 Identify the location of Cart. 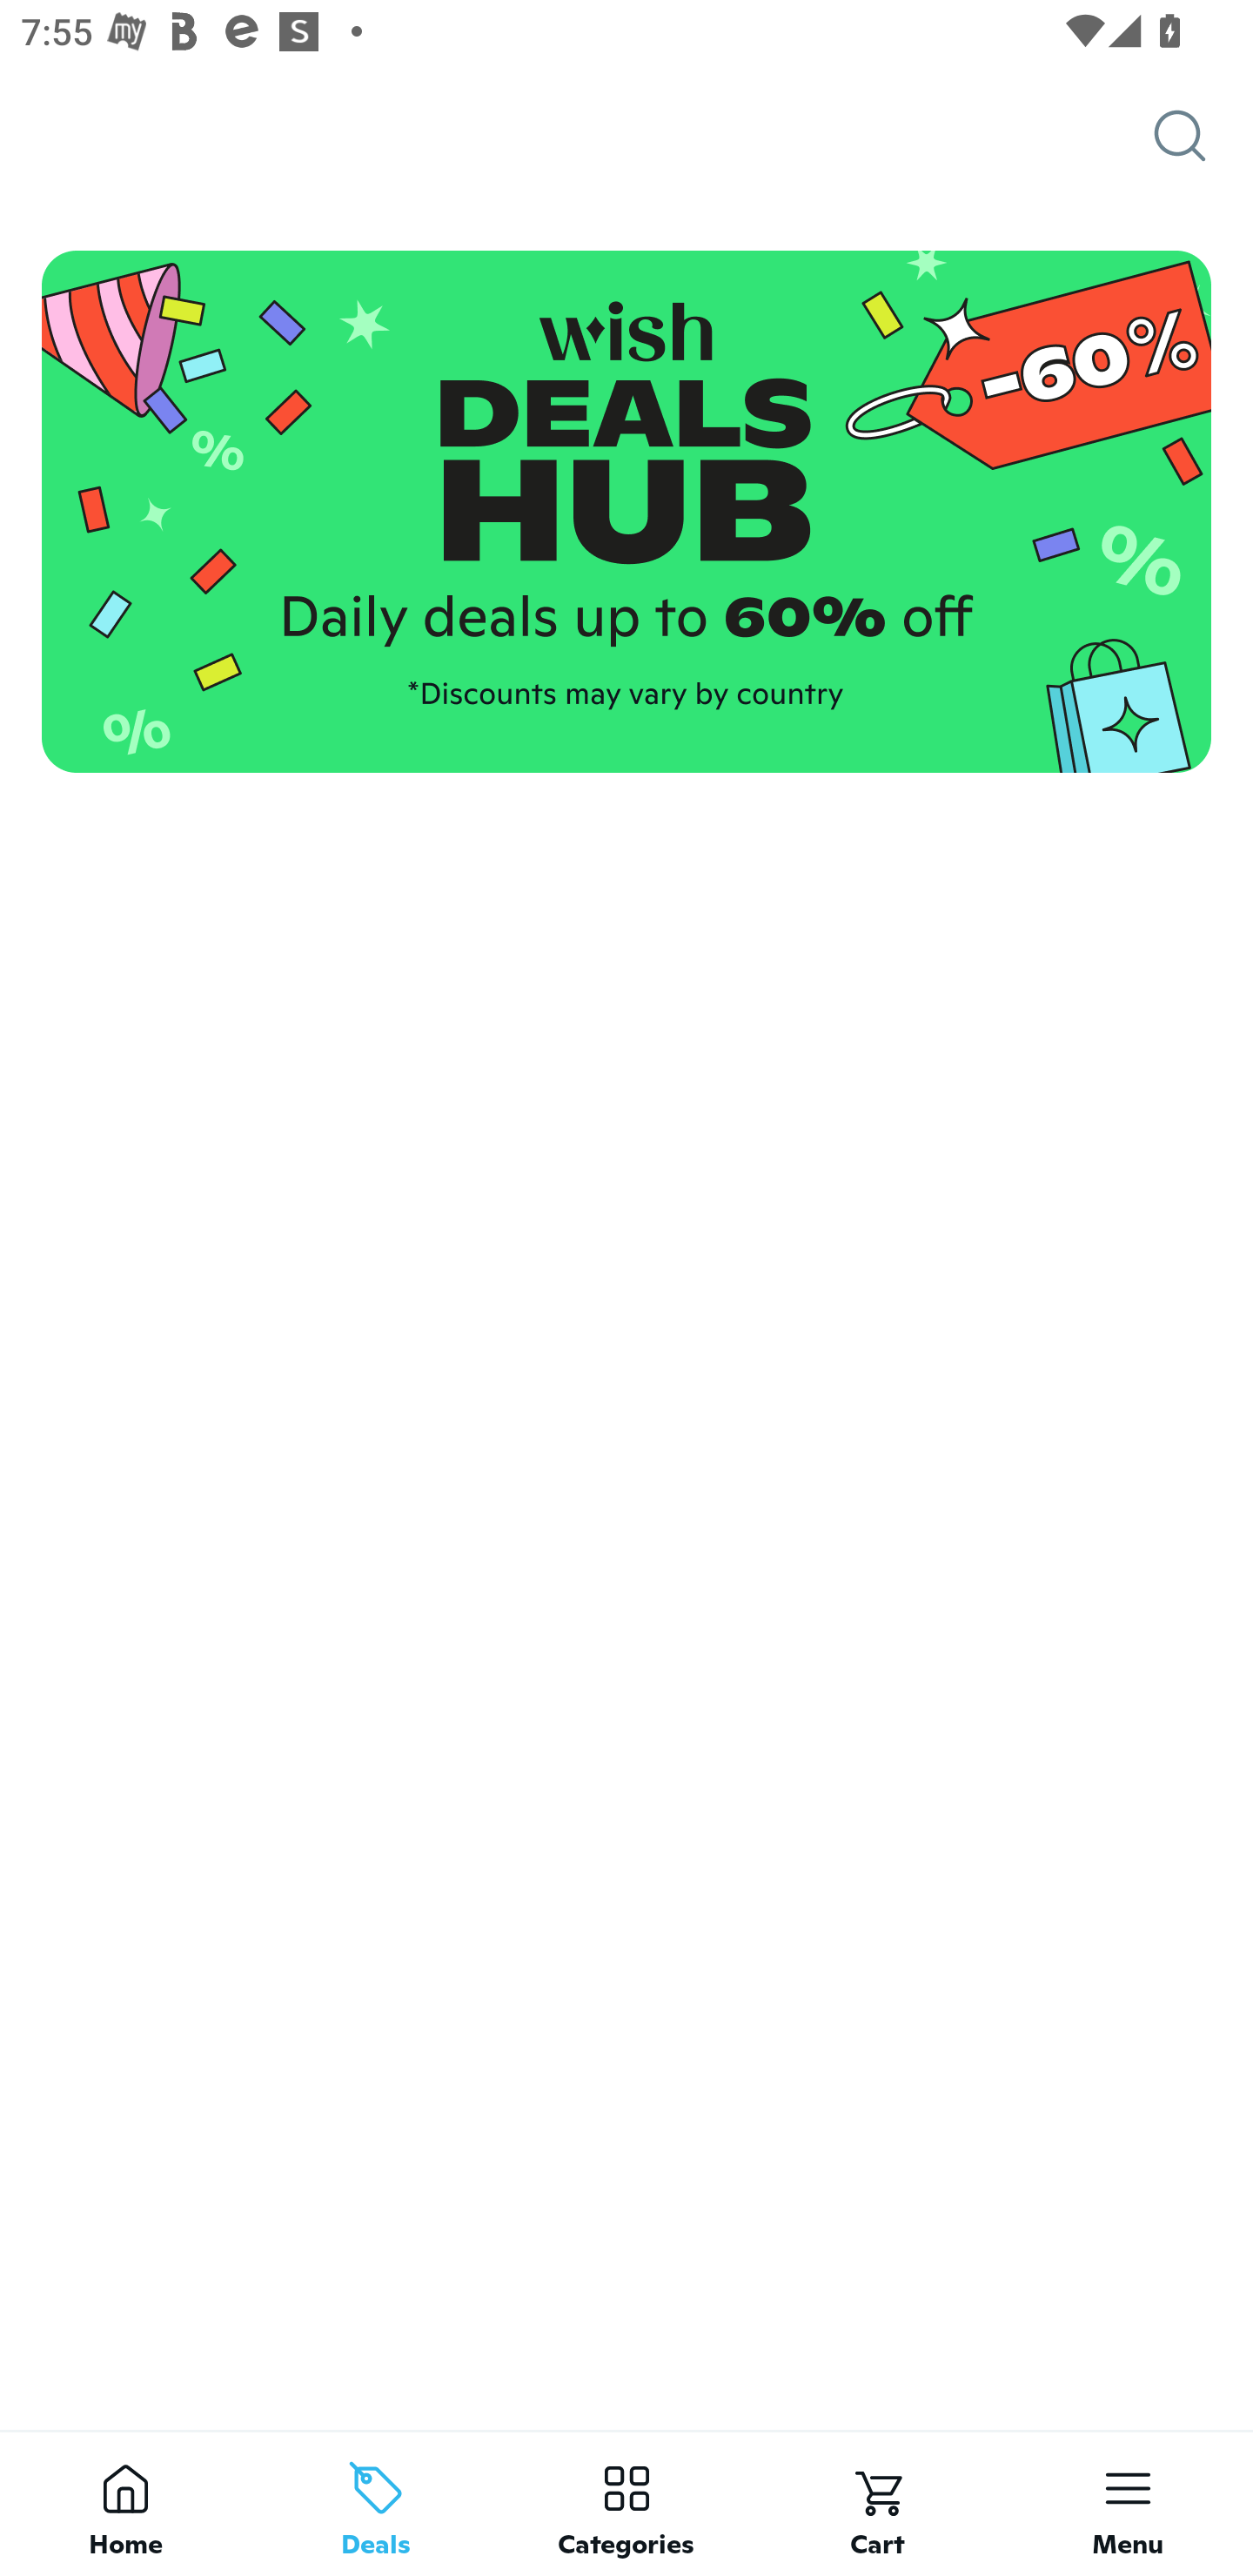
(877, 2503).